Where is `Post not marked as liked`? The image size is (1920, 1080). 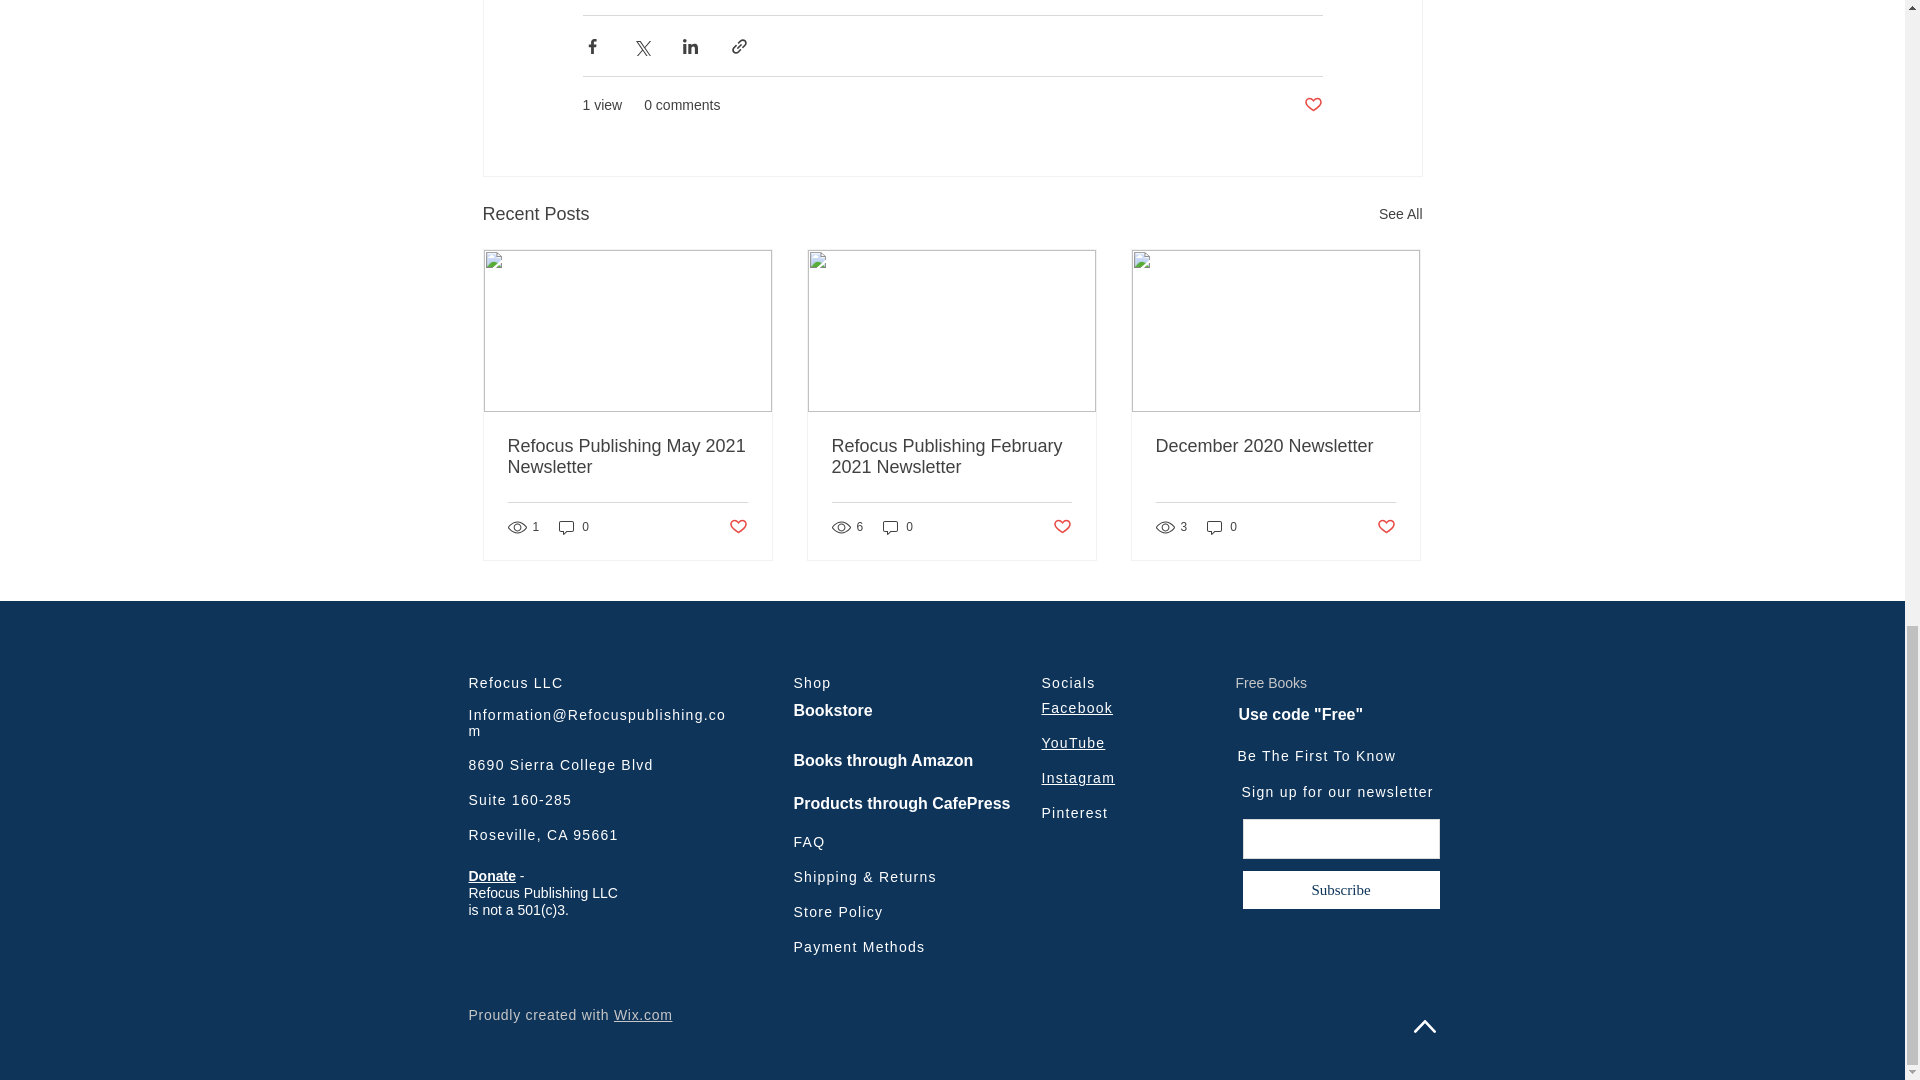 Post not marked as liked is located at coordinates (1312, 105).